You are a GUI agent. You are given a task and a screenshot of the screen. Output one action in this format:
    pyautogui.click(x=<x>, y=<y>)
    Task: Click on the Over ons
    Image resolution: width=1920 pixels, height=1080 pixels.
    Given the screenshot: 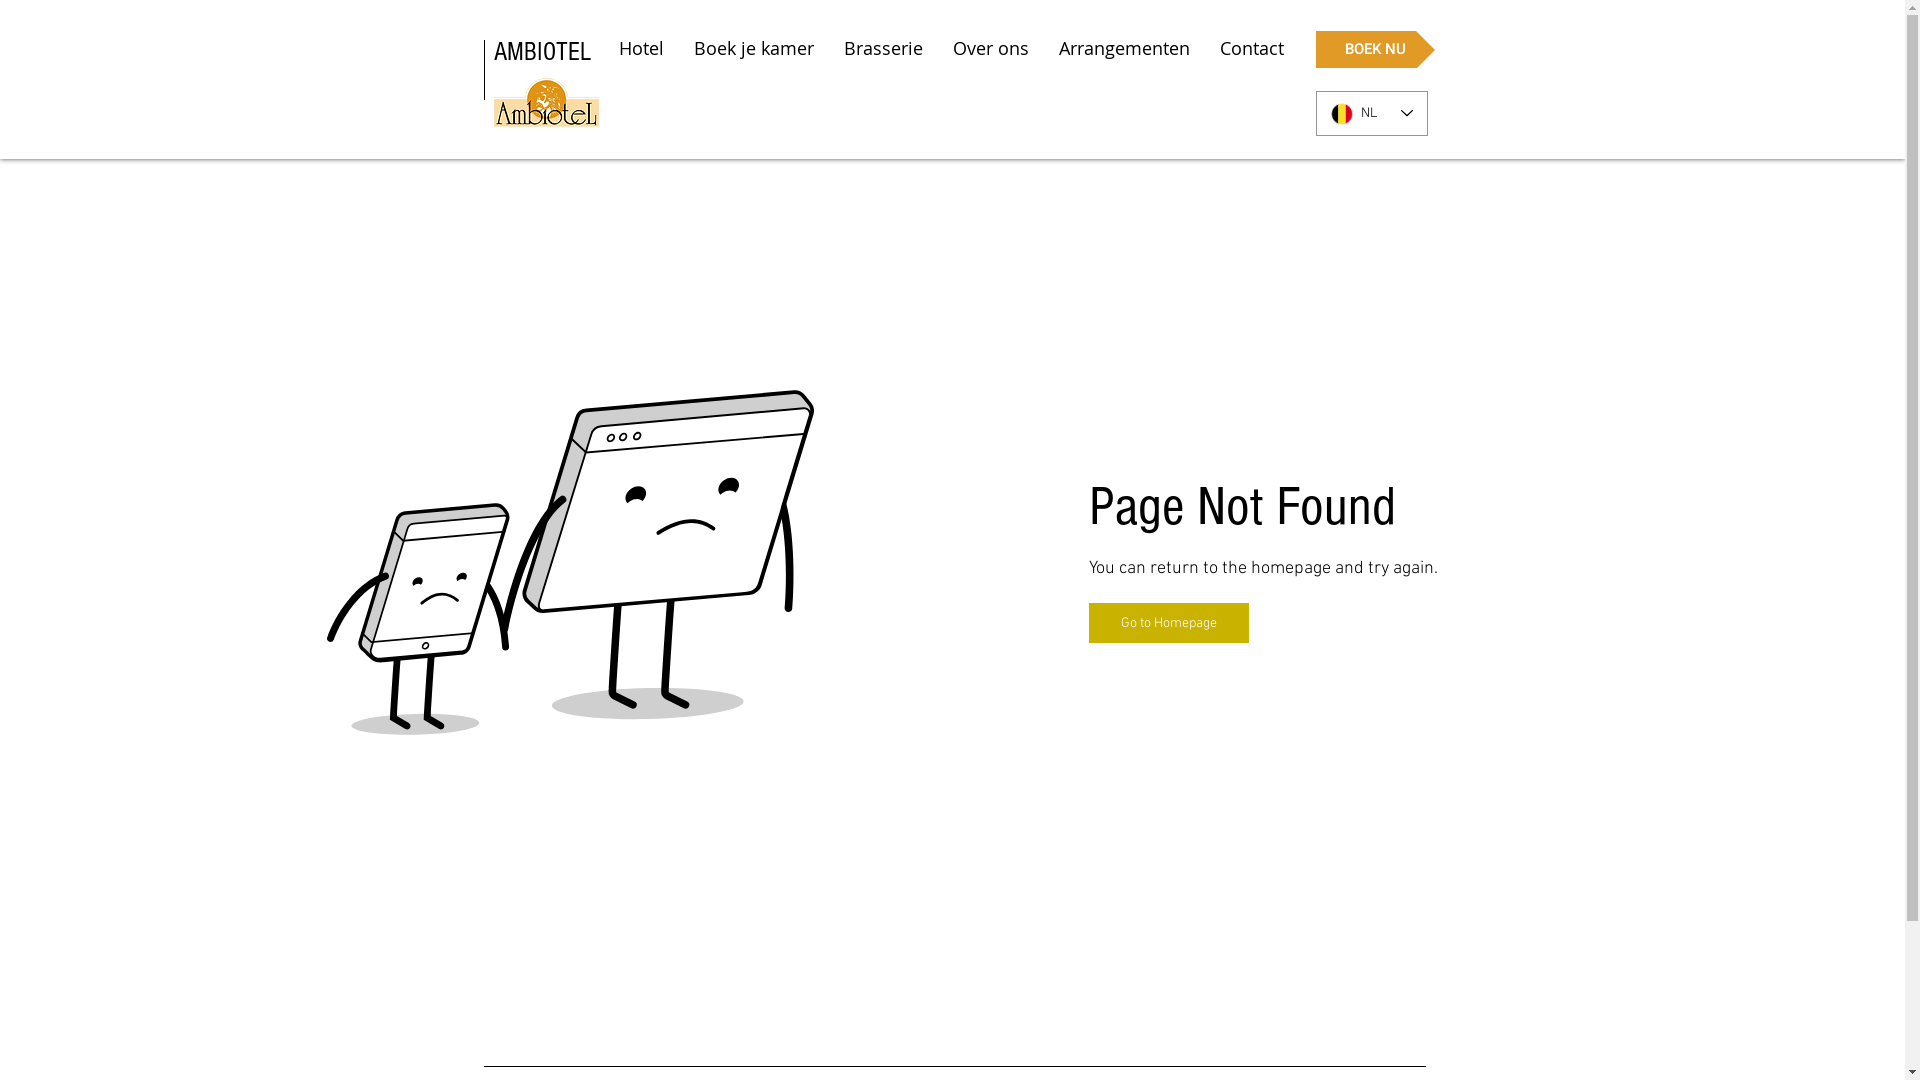 What is the action you would take?
    pyautogui.click(x=991, y=48)
    